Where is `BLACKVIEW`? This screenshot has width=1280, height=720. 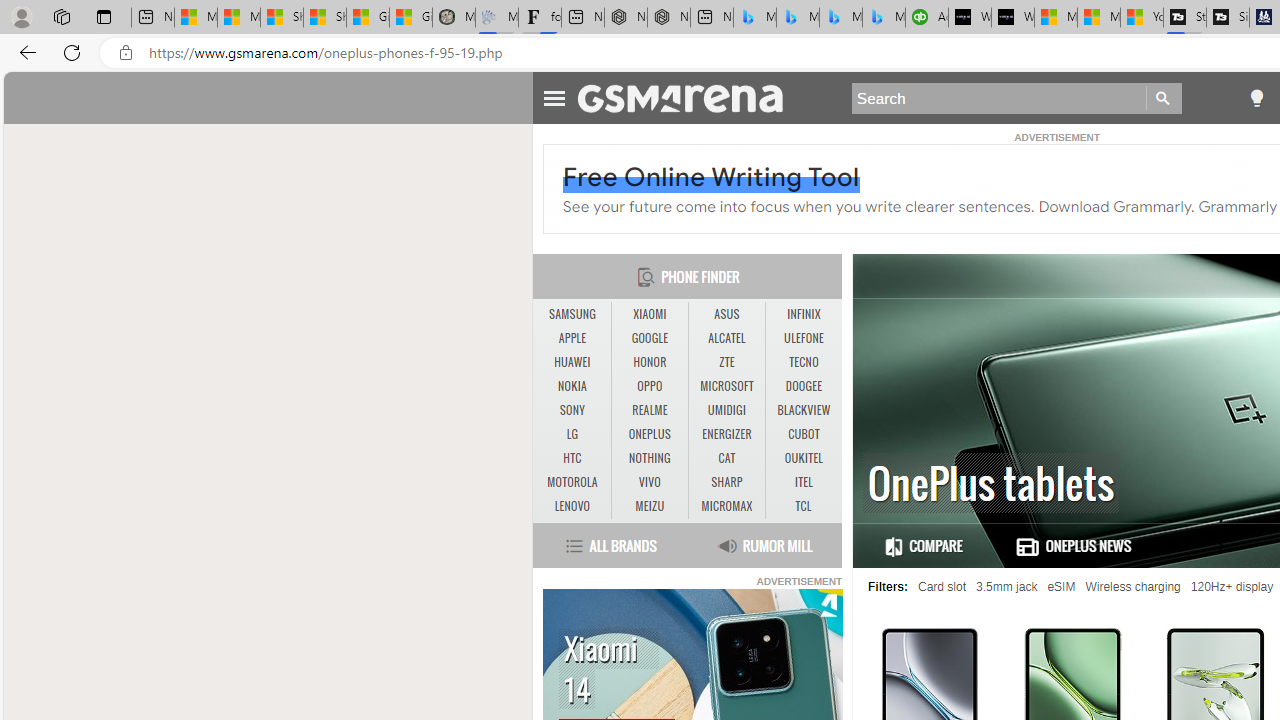
BLACKVIEW is located at coordinates (804, 410).